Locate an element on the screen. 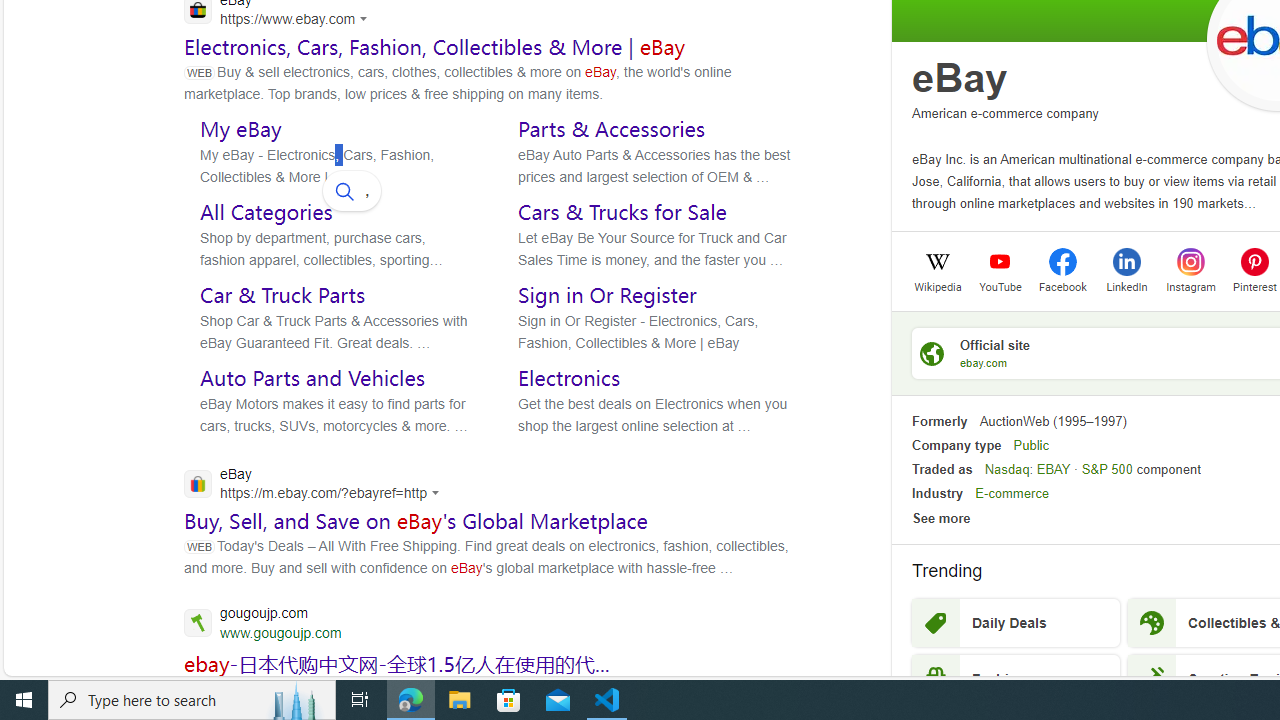  Nasdaq is located at coordinates (1007, 469).